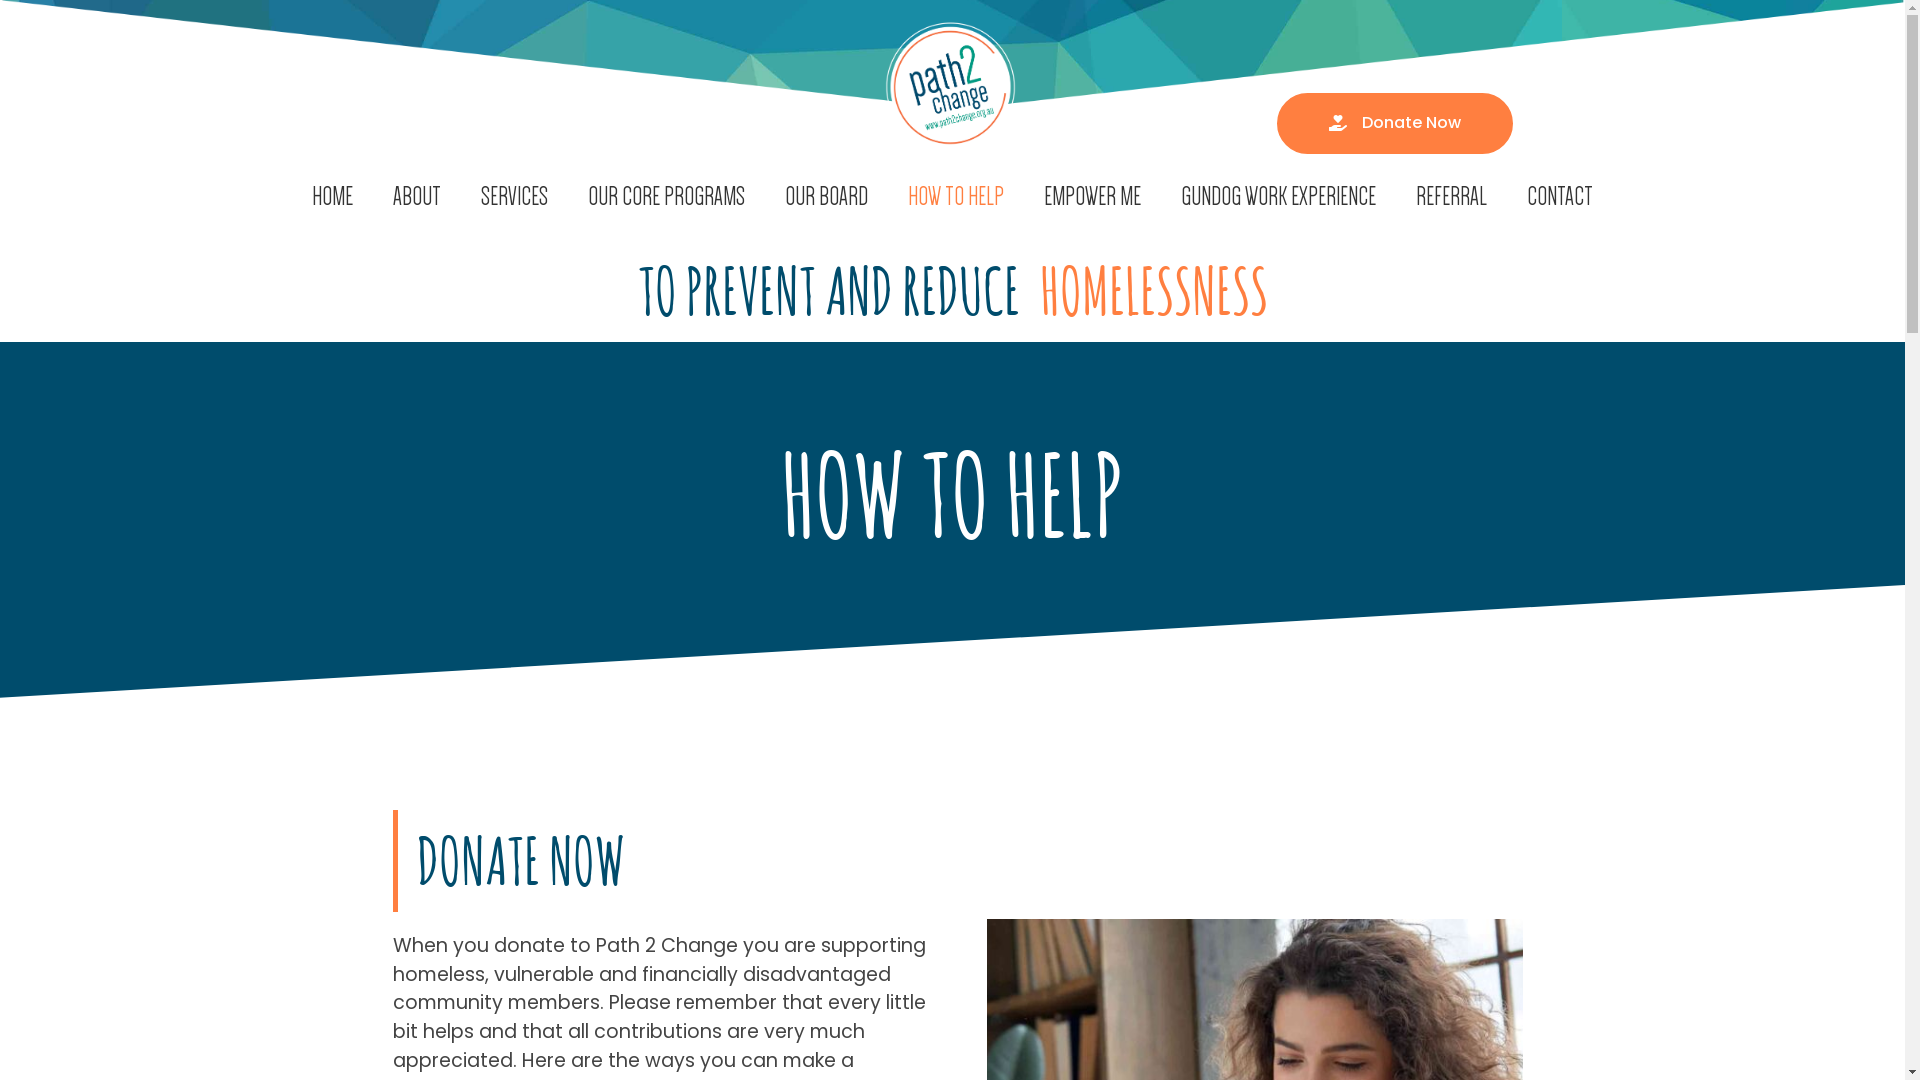 This screenshot has height=1080, width=1920. What do you see at coordinates (1394, 124) in the screenshot?
I see `Donate Now` at bounding box center [1394, 124].